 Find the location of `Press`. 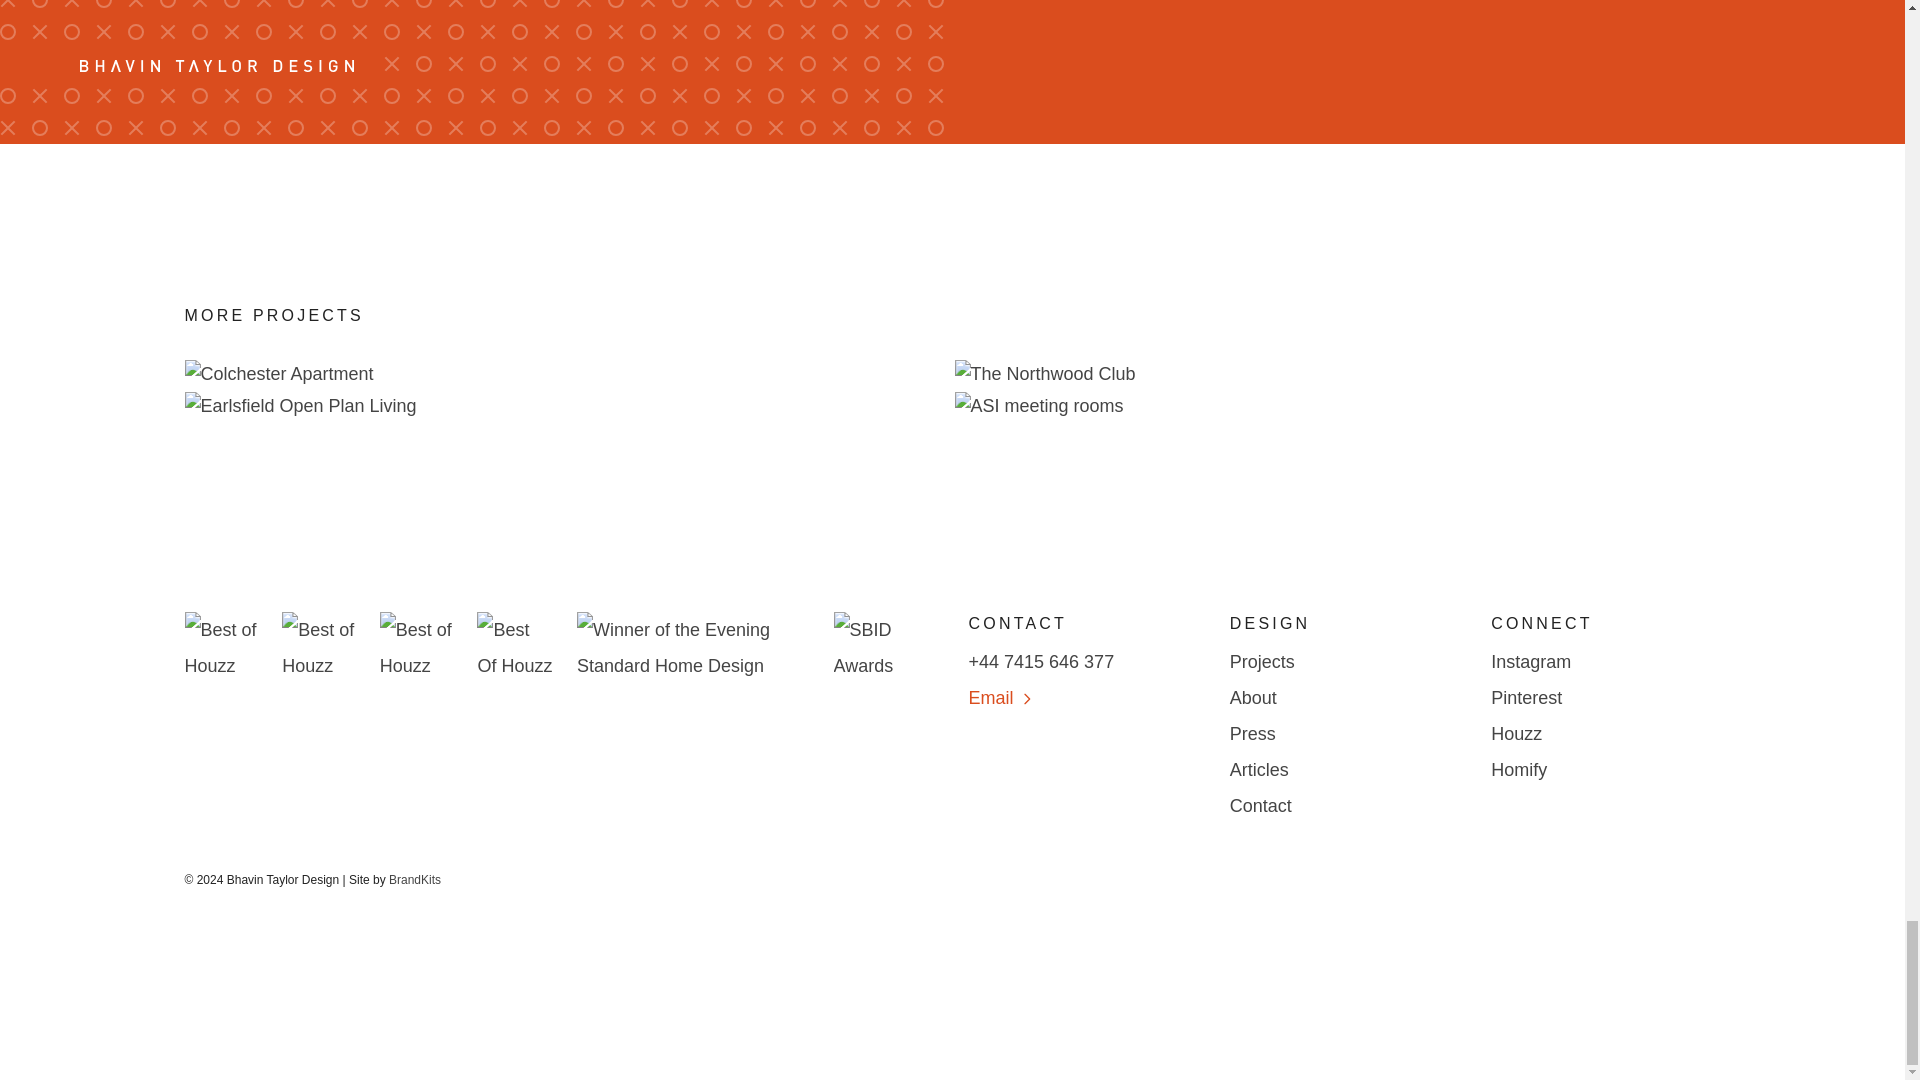

Press is located at coordinates (1344, 734).